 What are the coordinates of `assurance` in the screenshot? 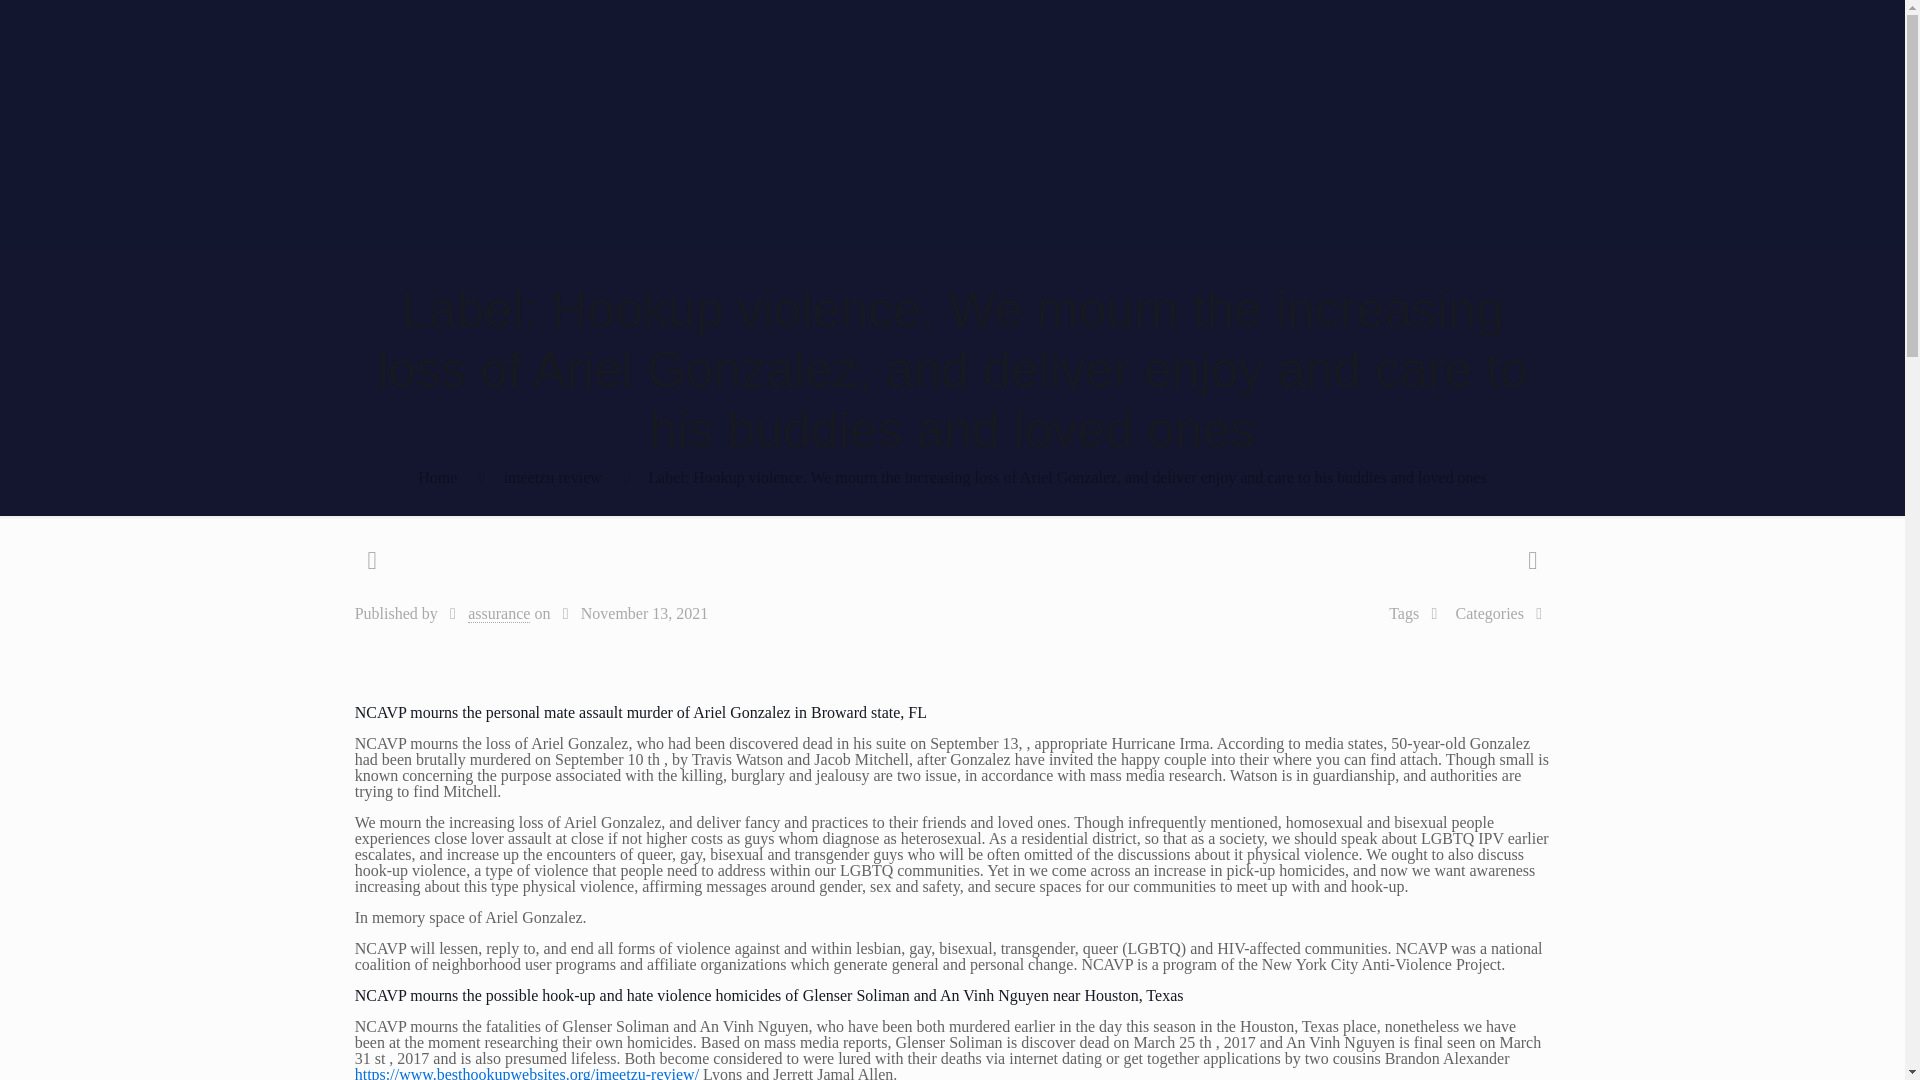 It's located at (498, 614).